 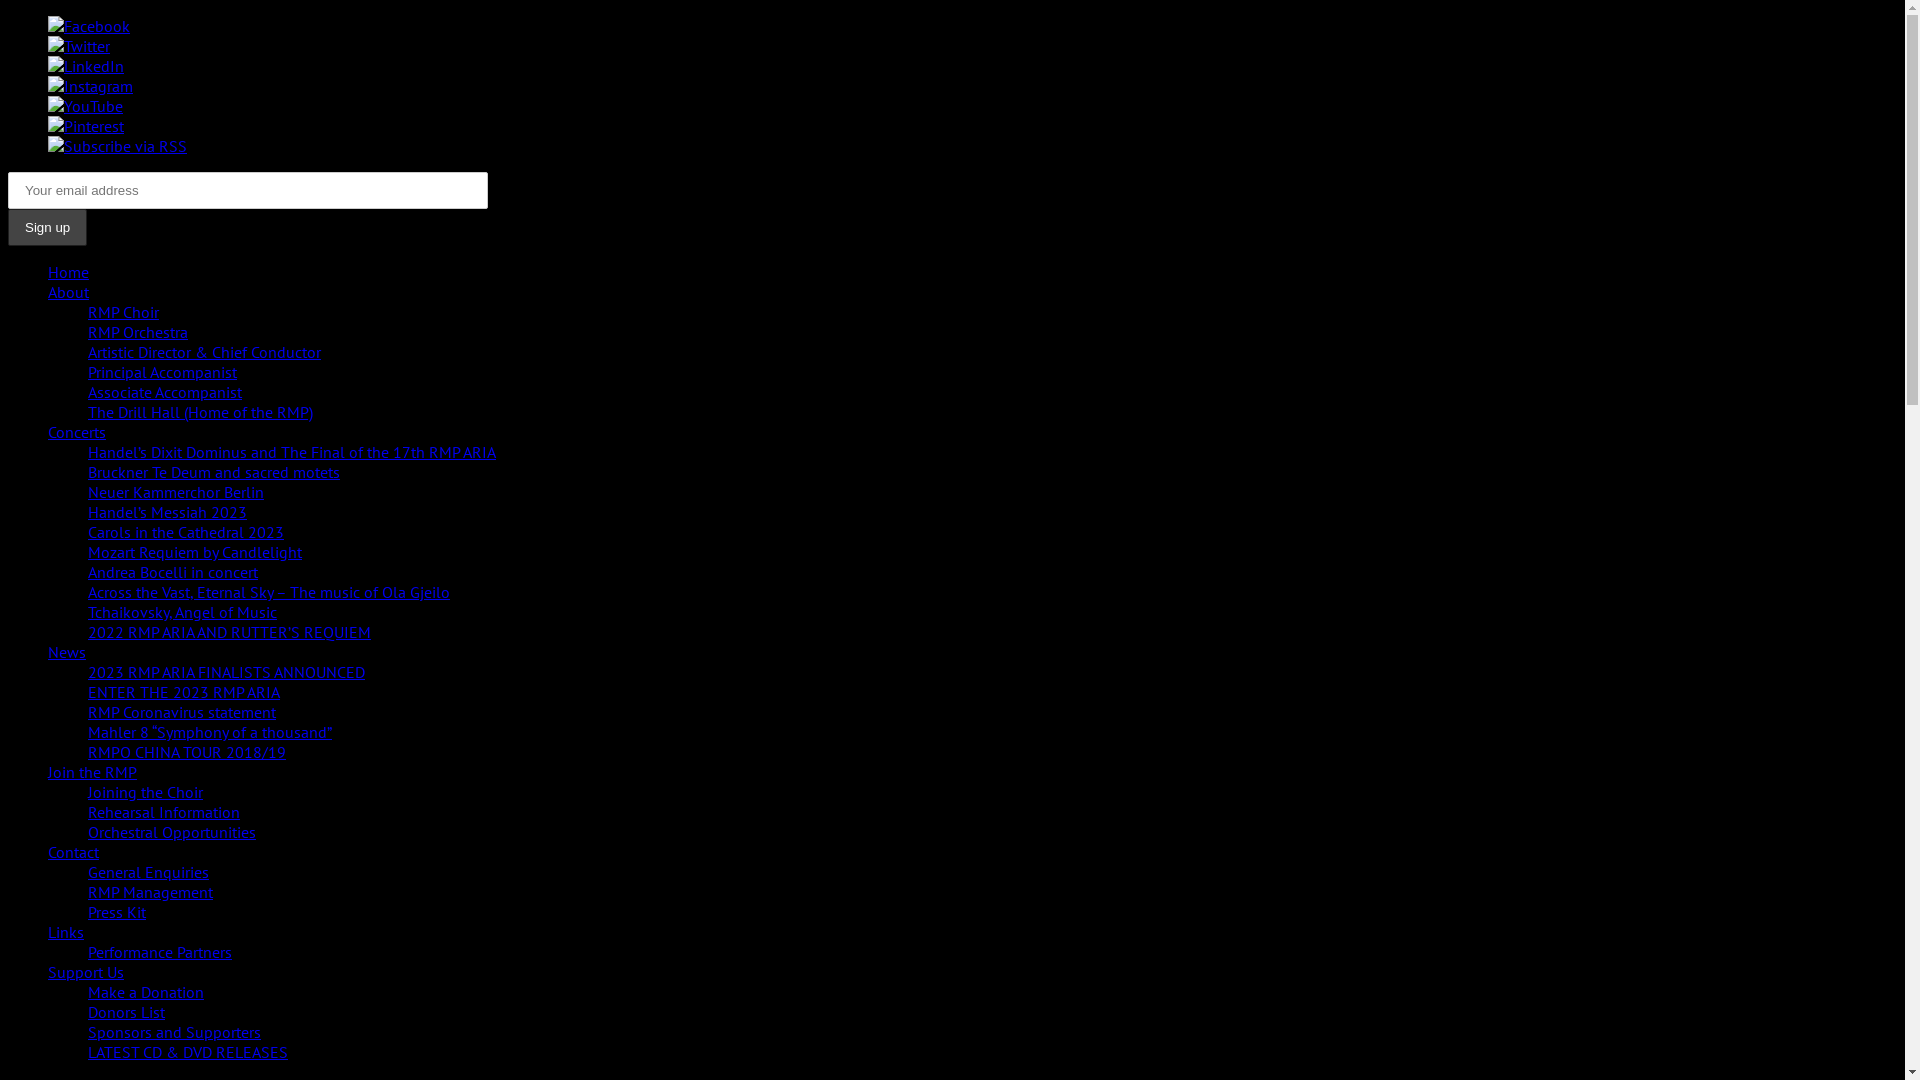 I want to click on The Drill Hall (Home of the RMP), so click(x=200, y=412).